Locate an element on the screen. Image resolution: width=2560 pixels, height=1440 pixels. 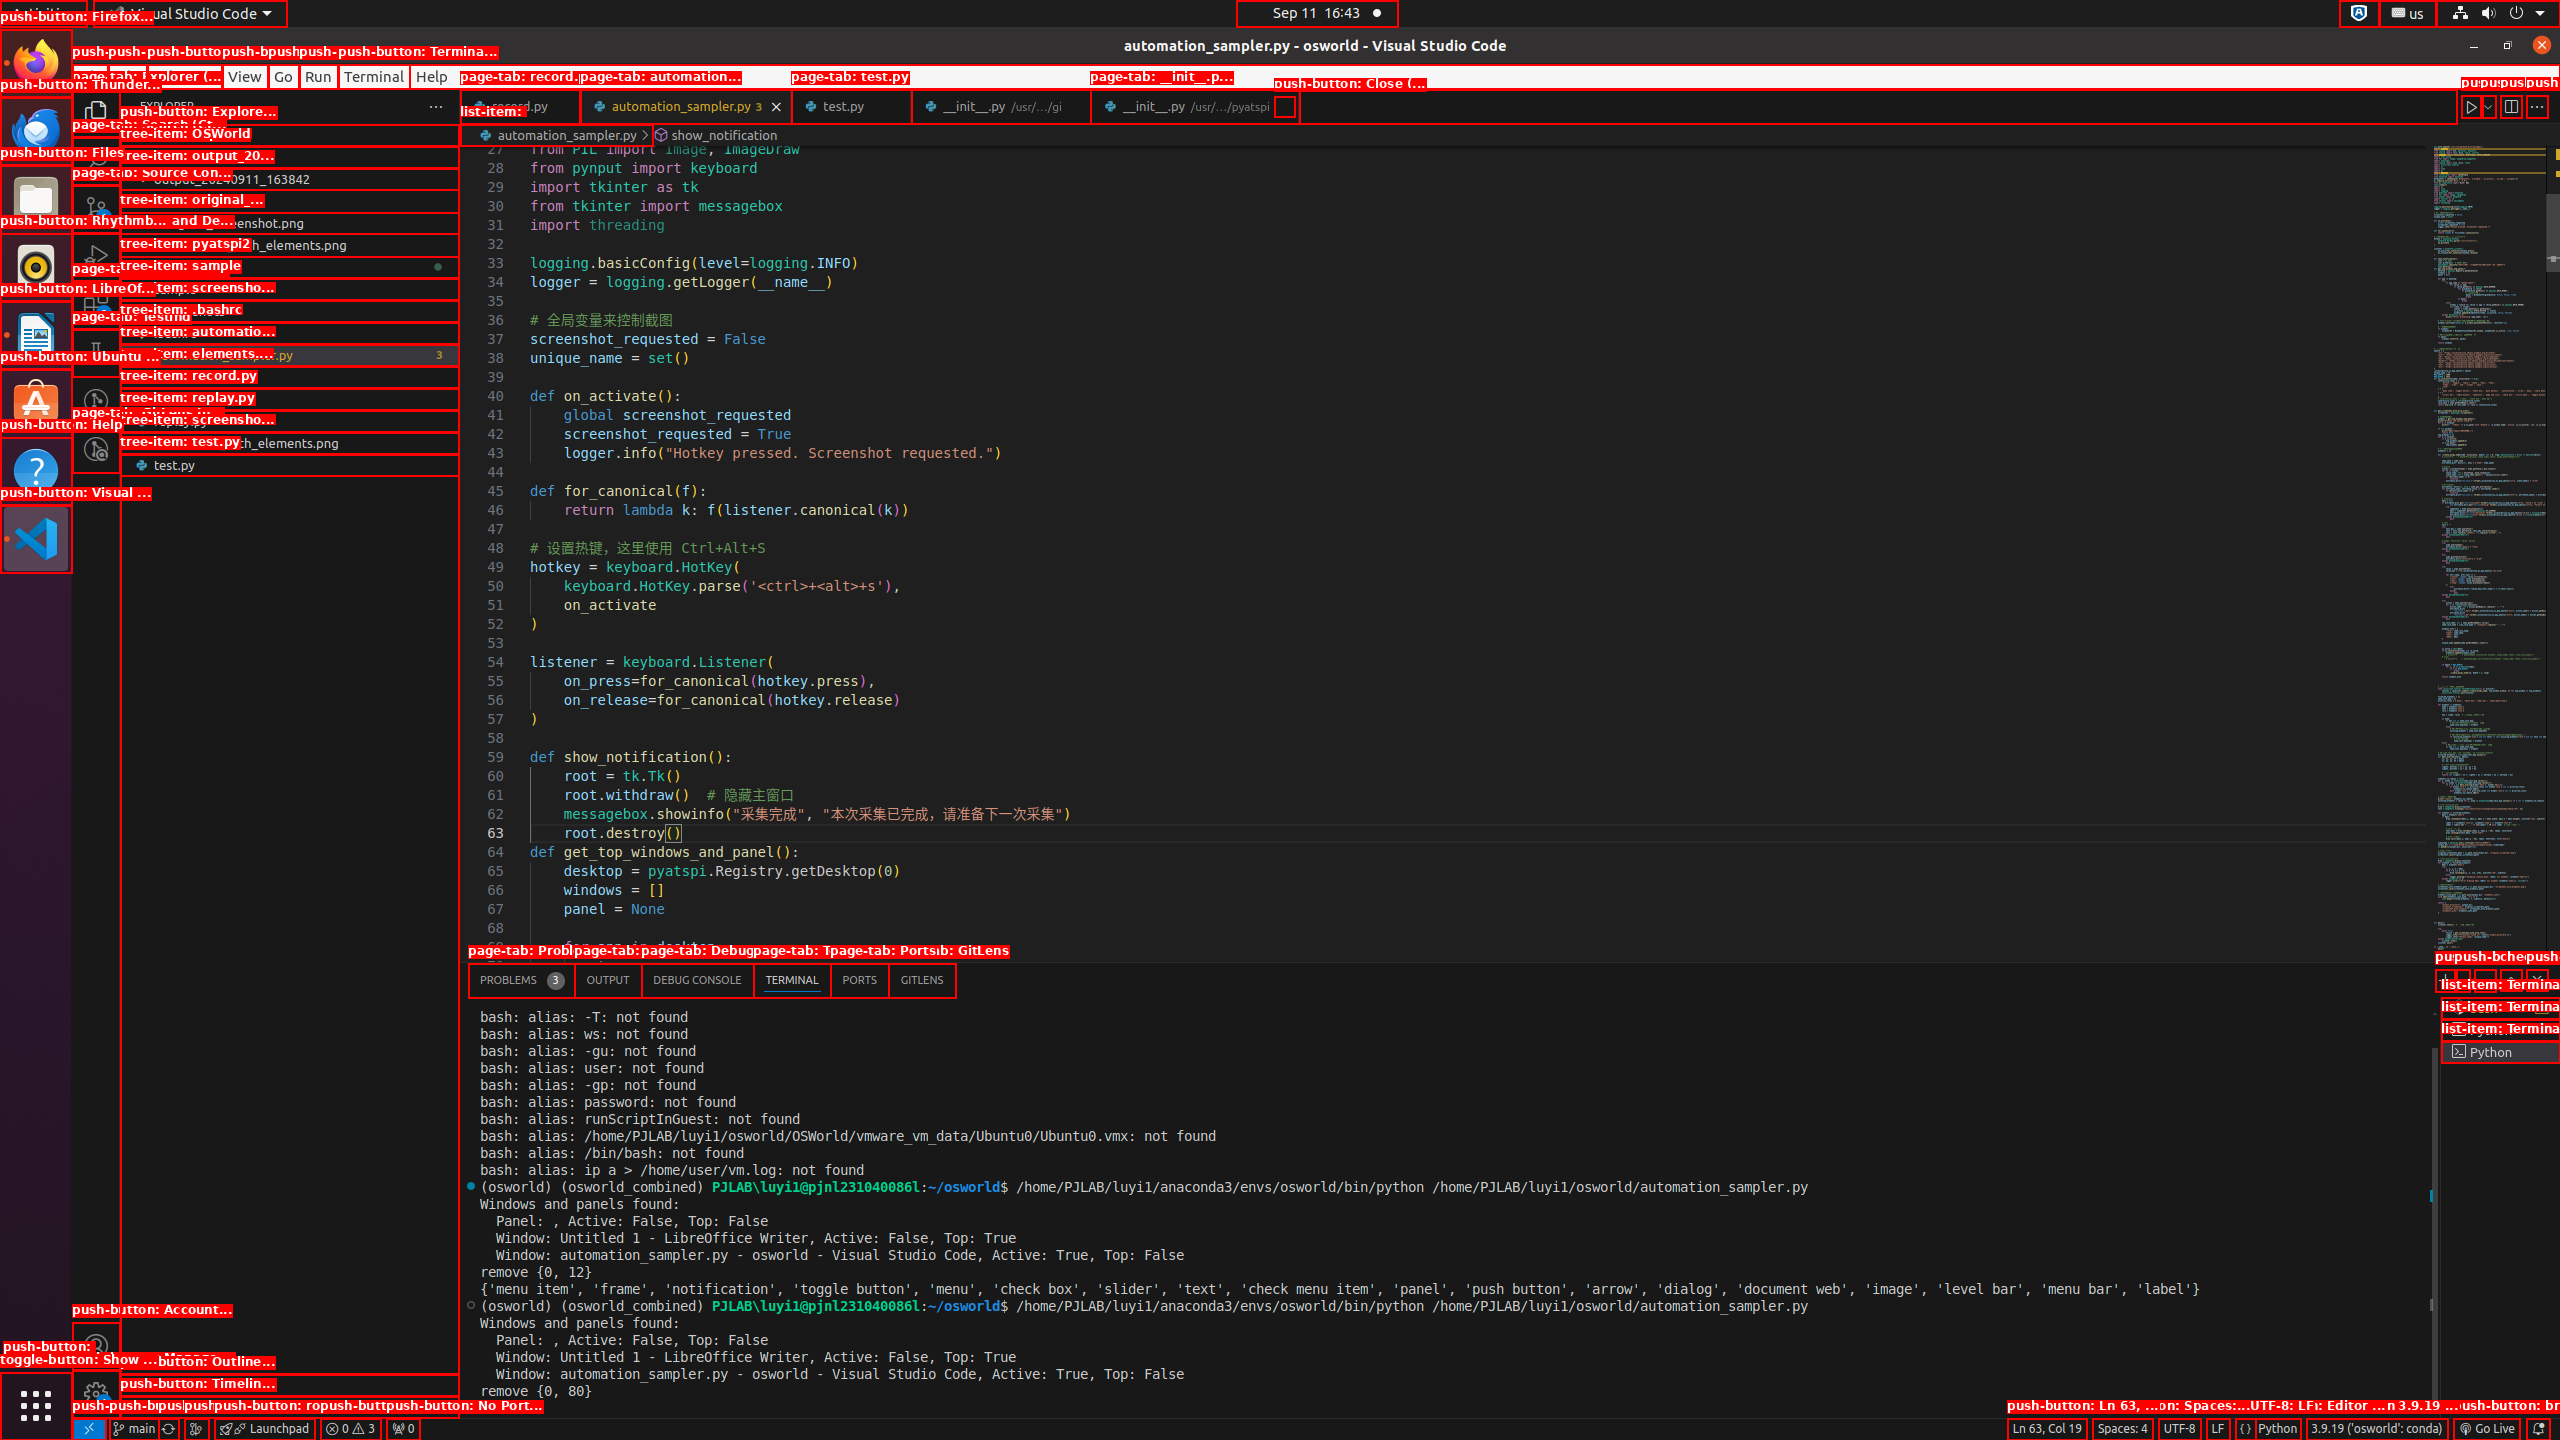
screenshot_with_elements.png is located at coordinates (290, 443).